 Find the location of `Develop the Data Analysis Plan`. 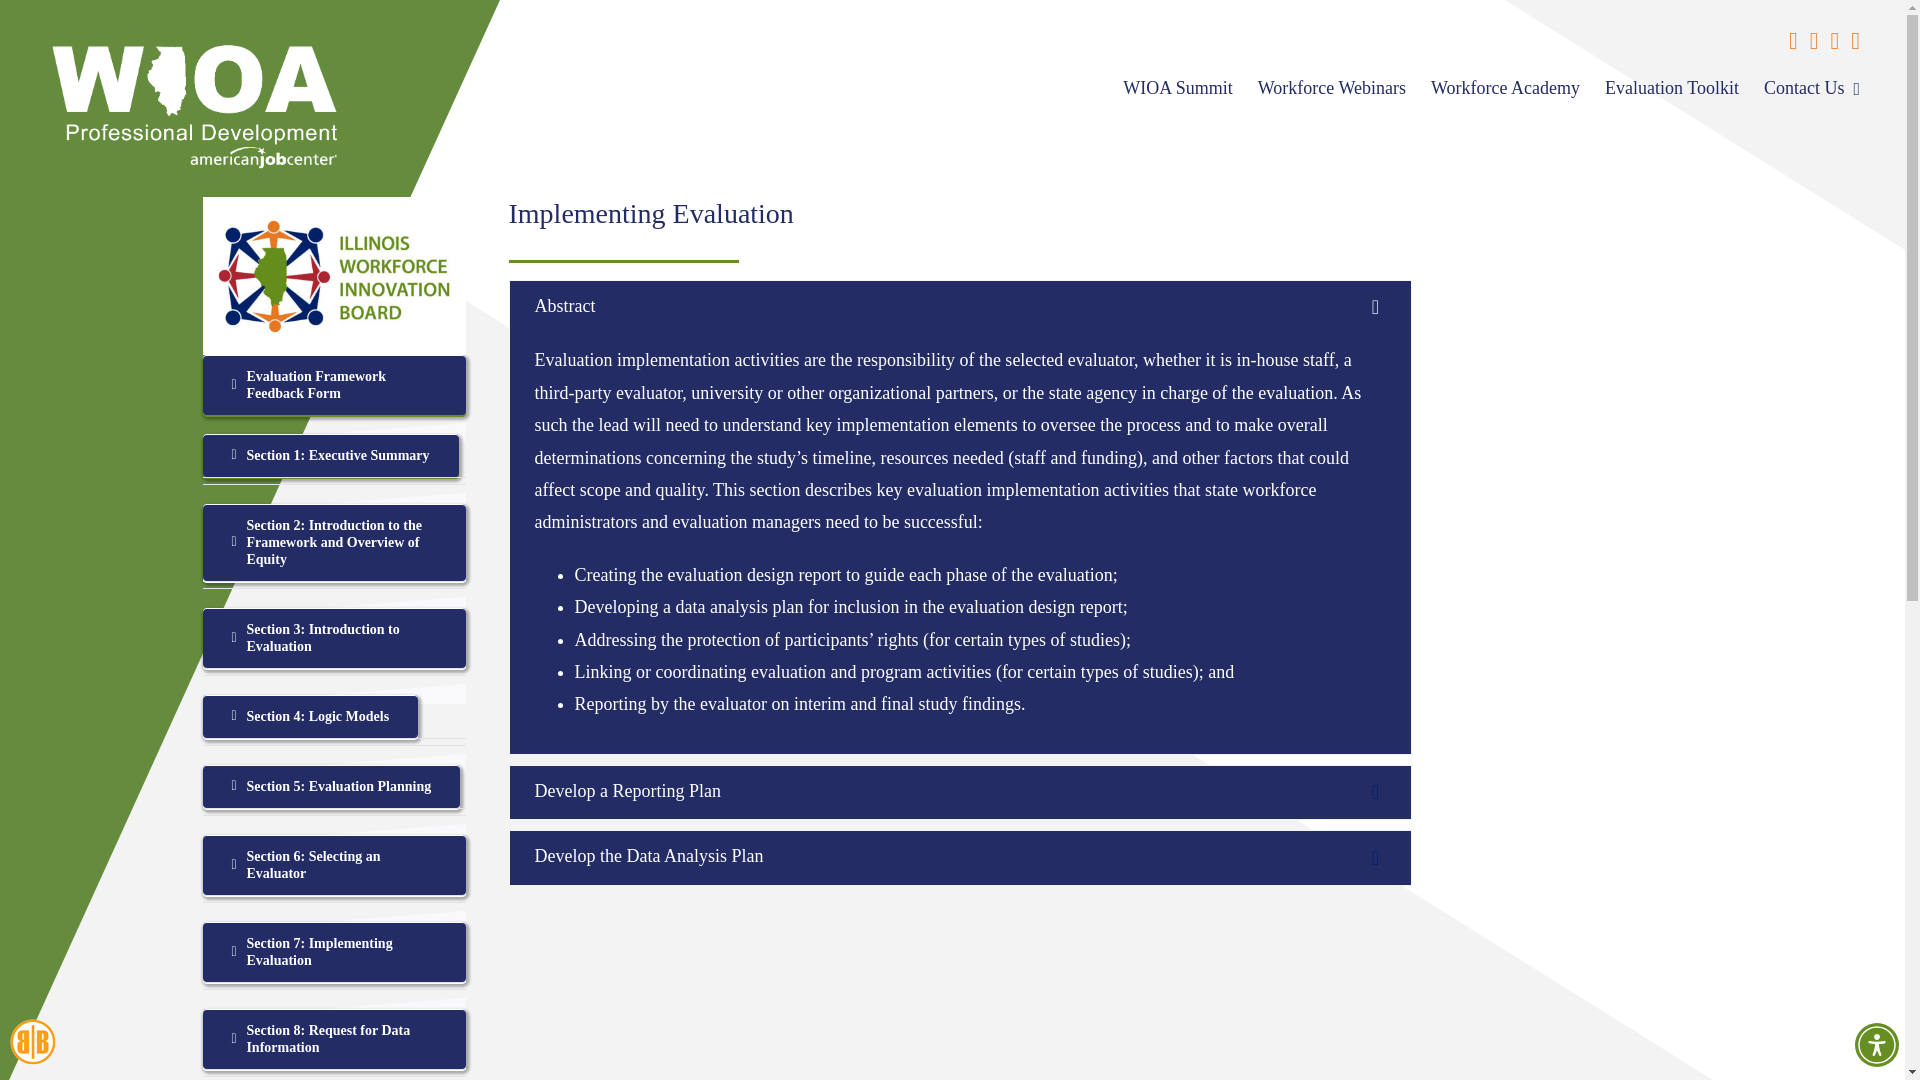

Develop the Data Analysis Plan is located at coordinates (960, 857).